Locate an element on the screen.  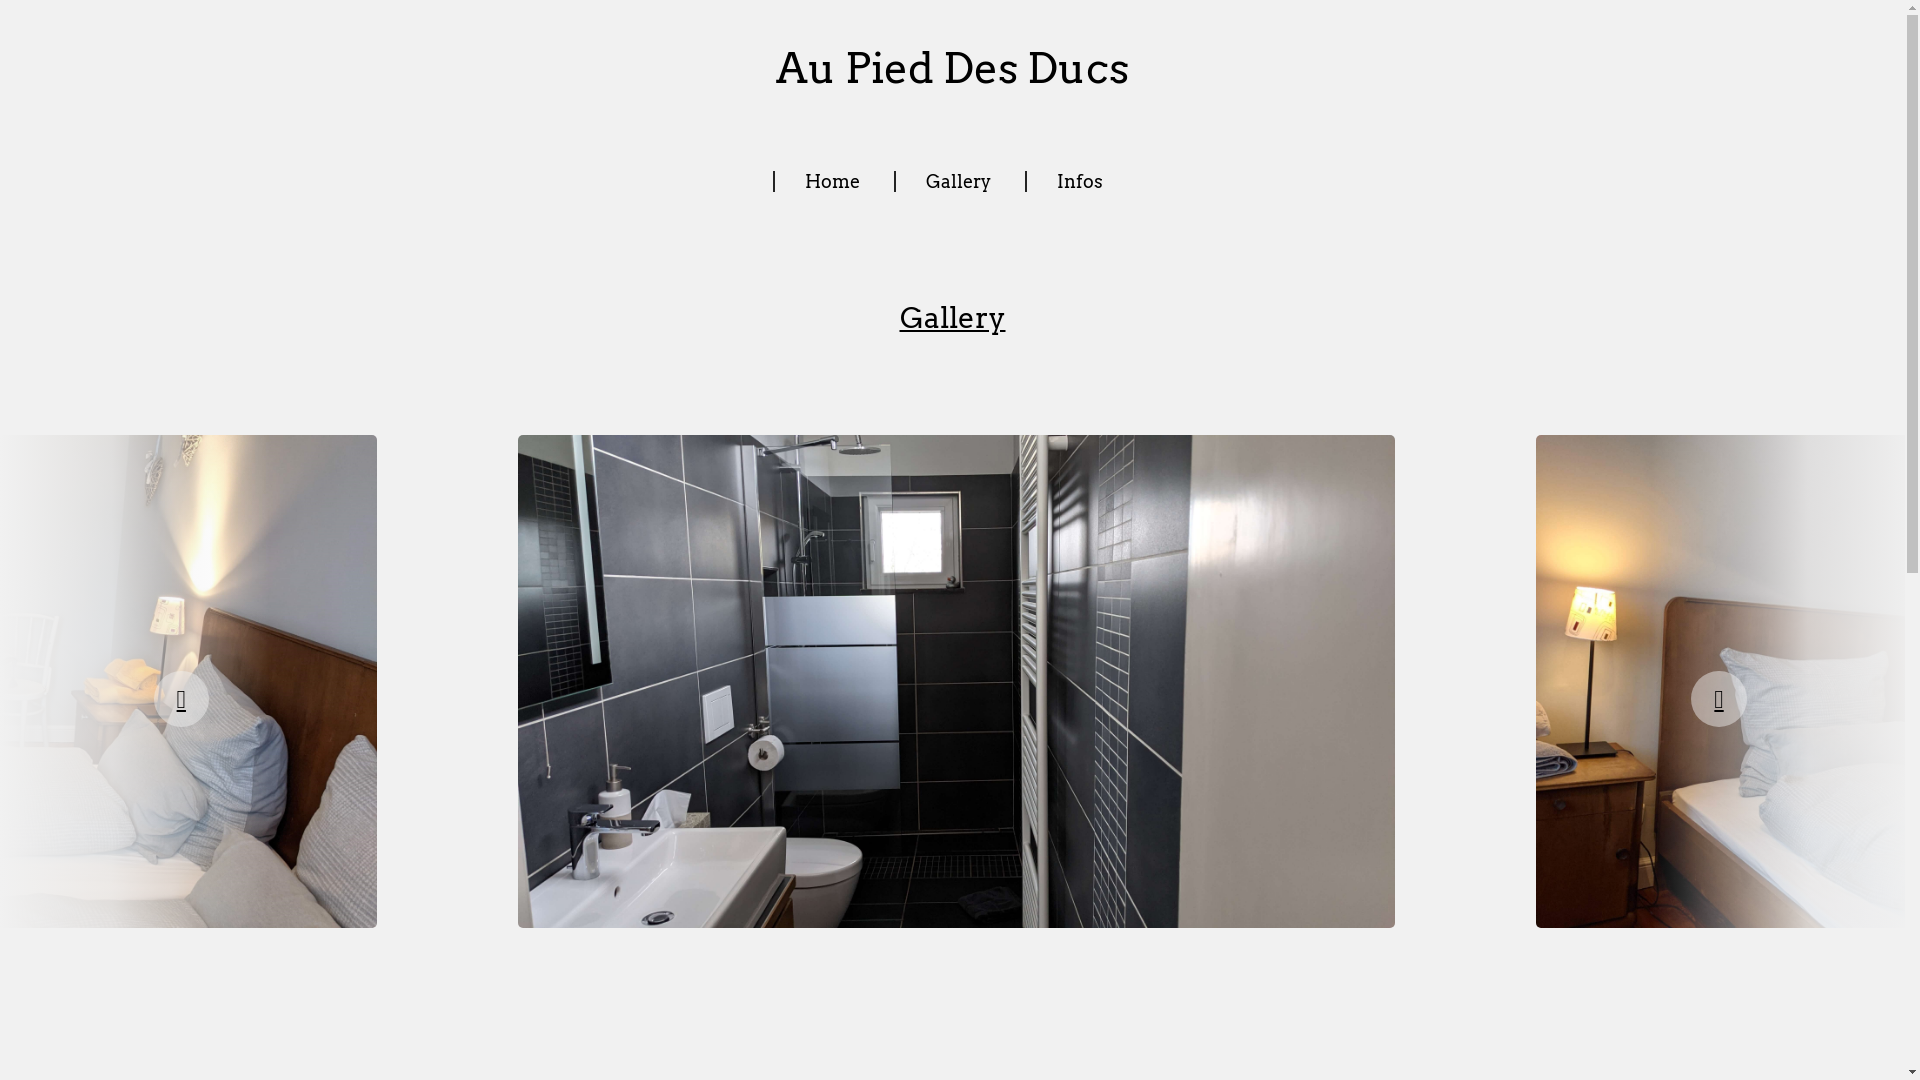
Infos is located at coordinates (1079, 182).